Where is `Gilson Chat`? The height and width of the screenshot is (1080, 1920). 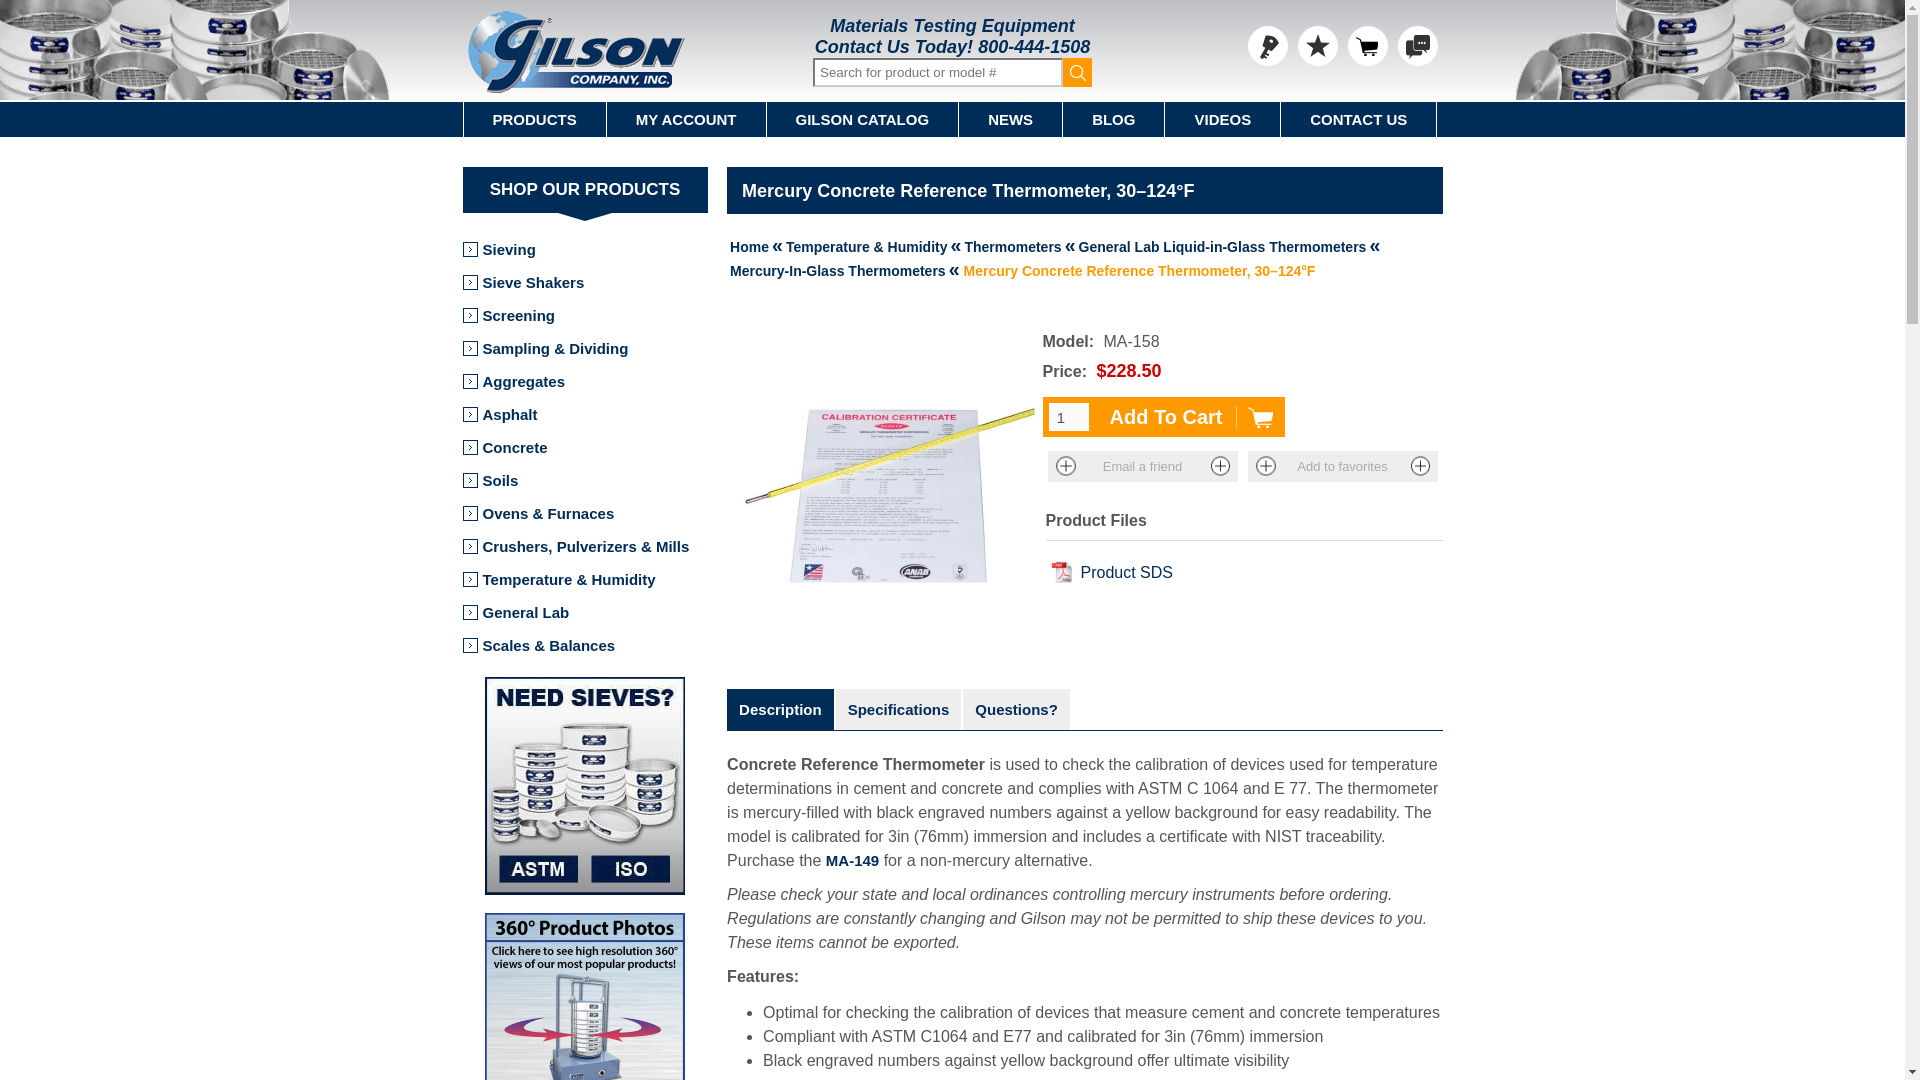
Gilson Chat is located at coordinates (1418, 45).